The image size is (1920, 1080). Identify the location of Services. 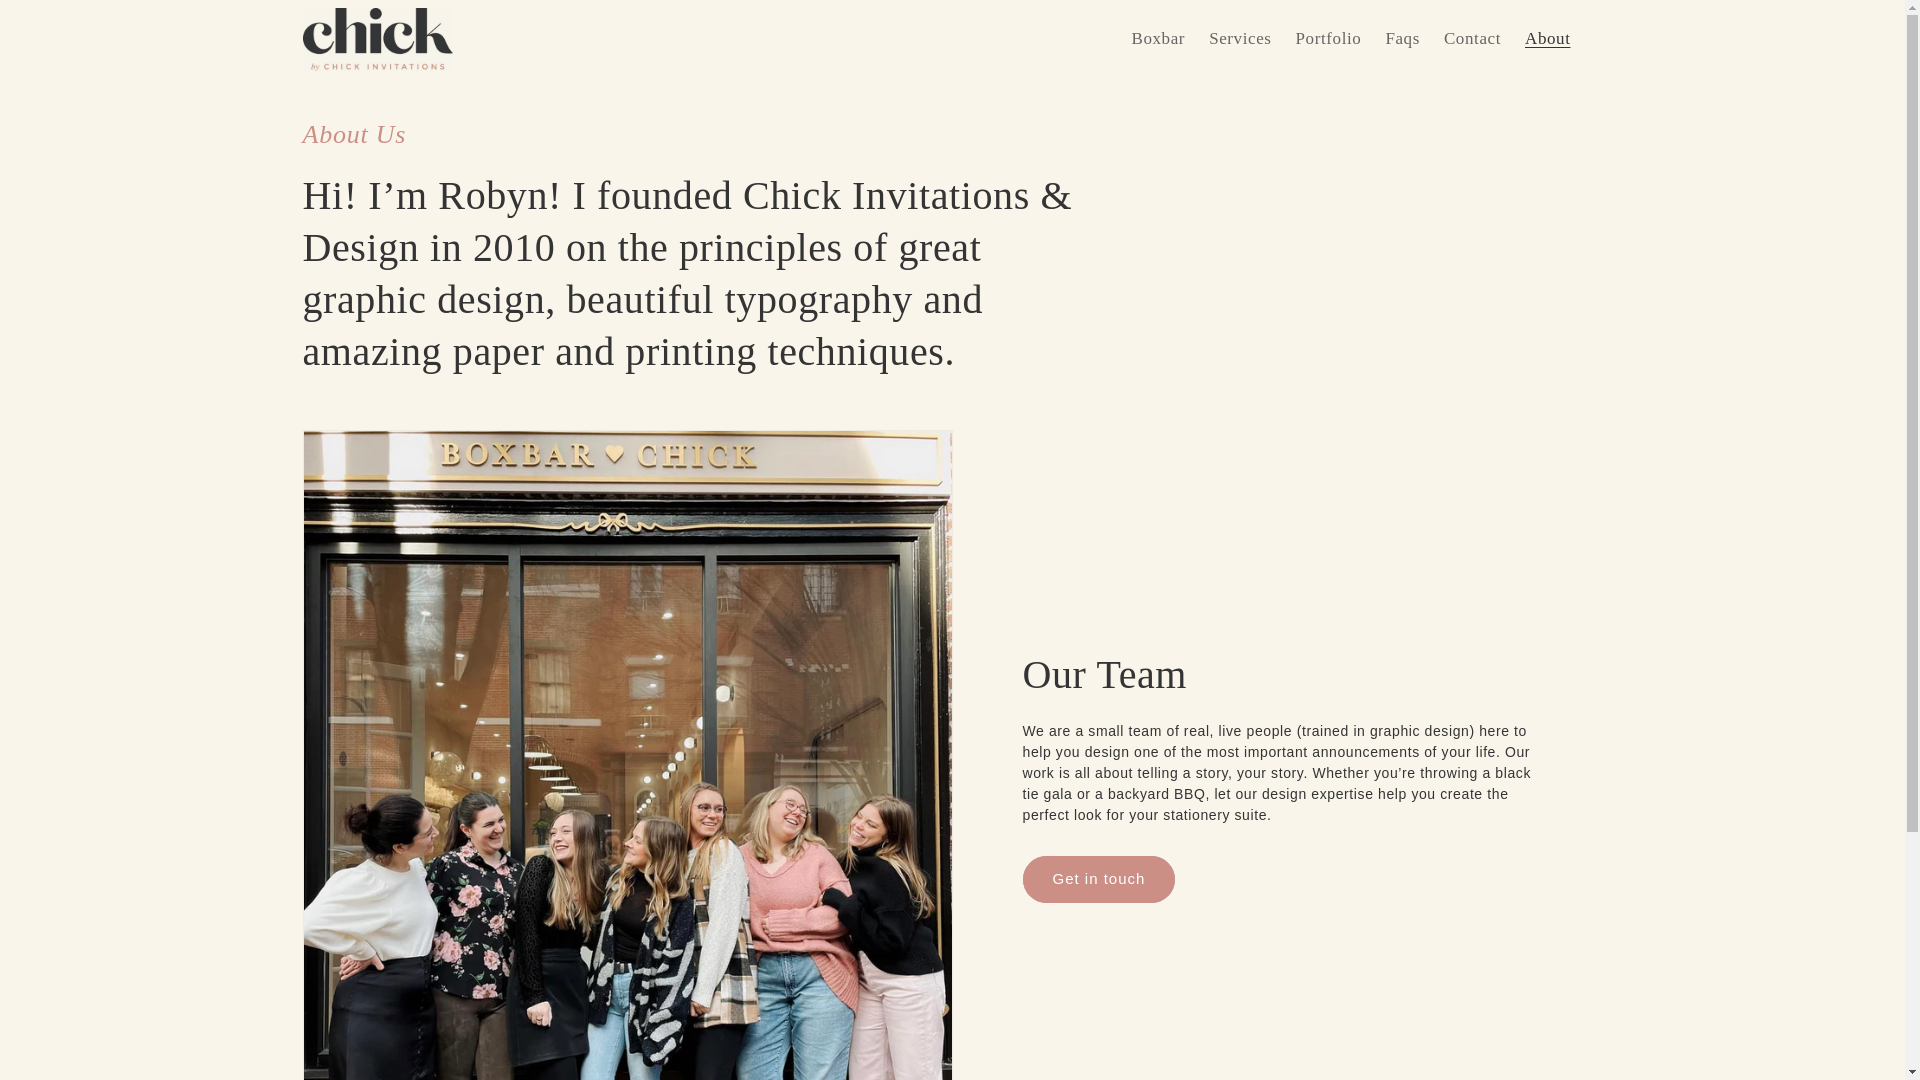
(1239, 38).